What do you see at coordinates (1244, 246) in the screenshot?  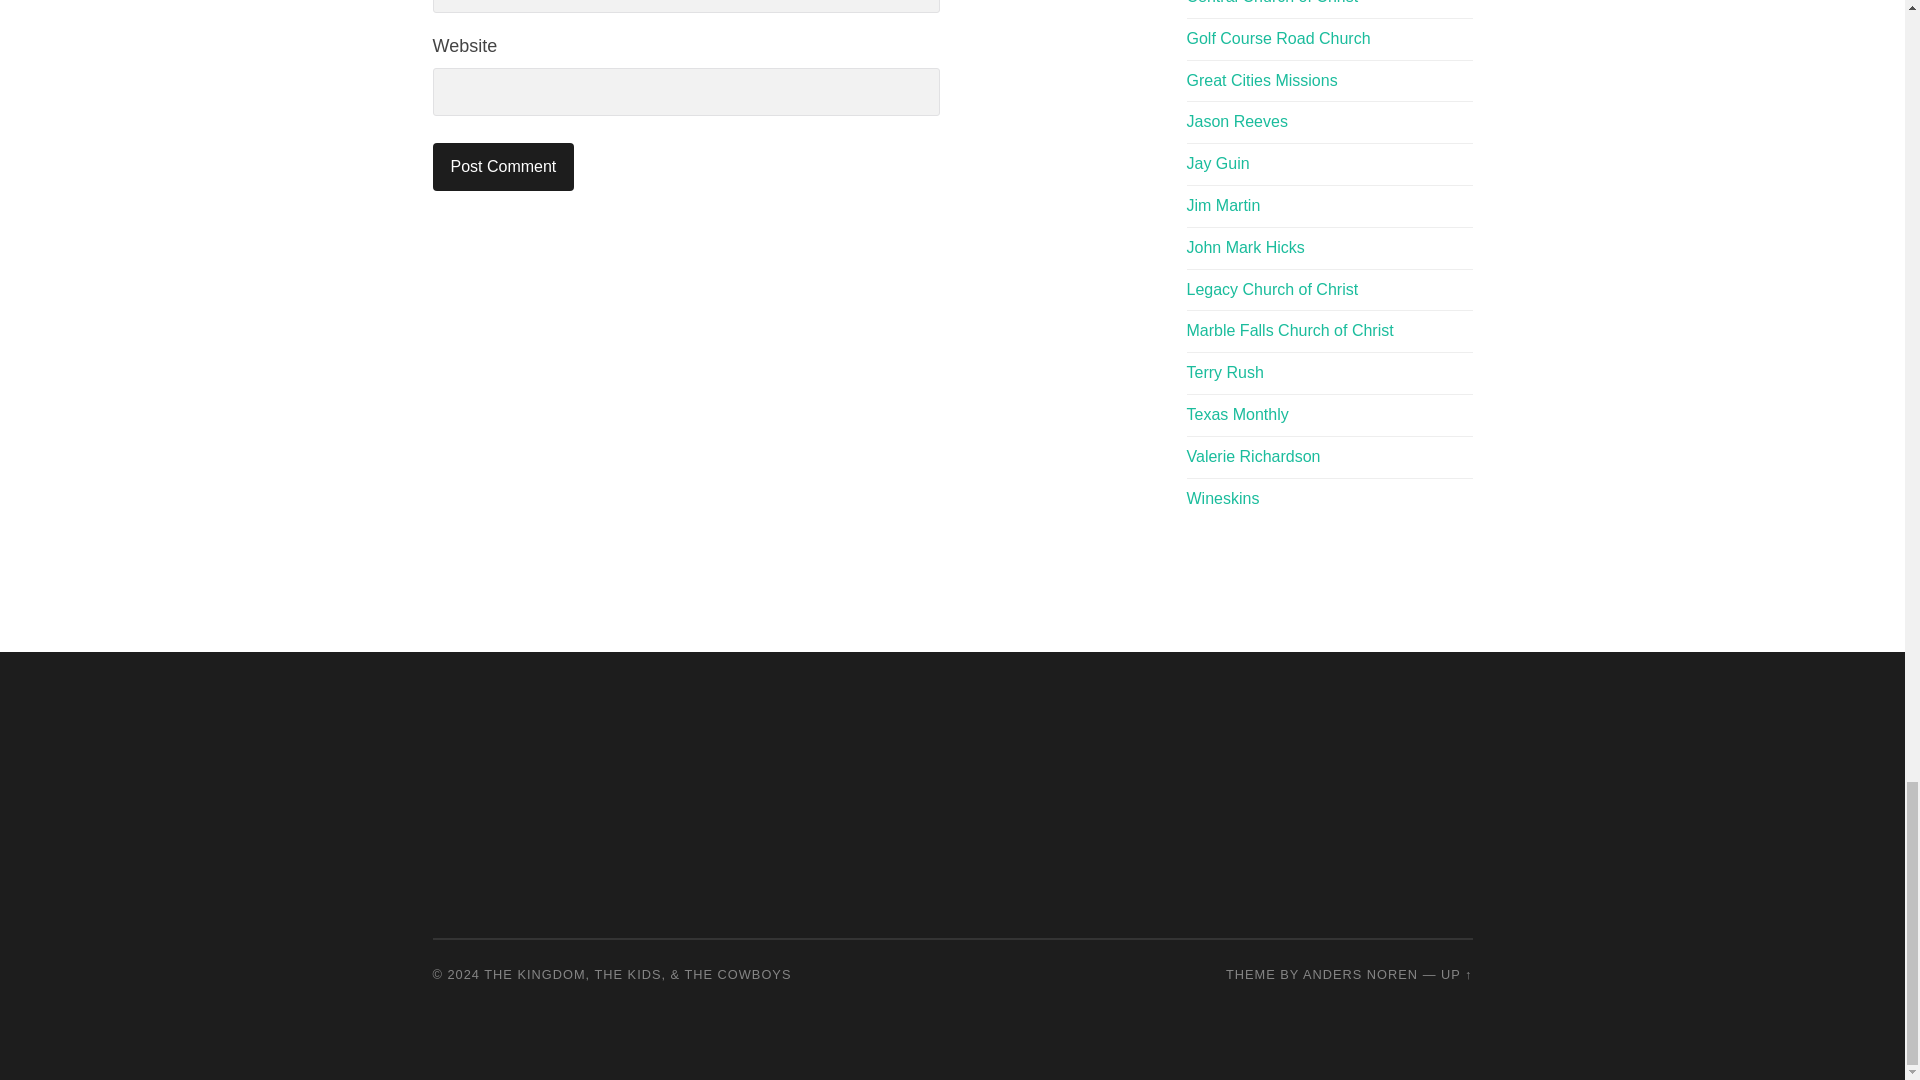 I see `John Mark Hicks Ministries` at bounding box center [1244, 246].